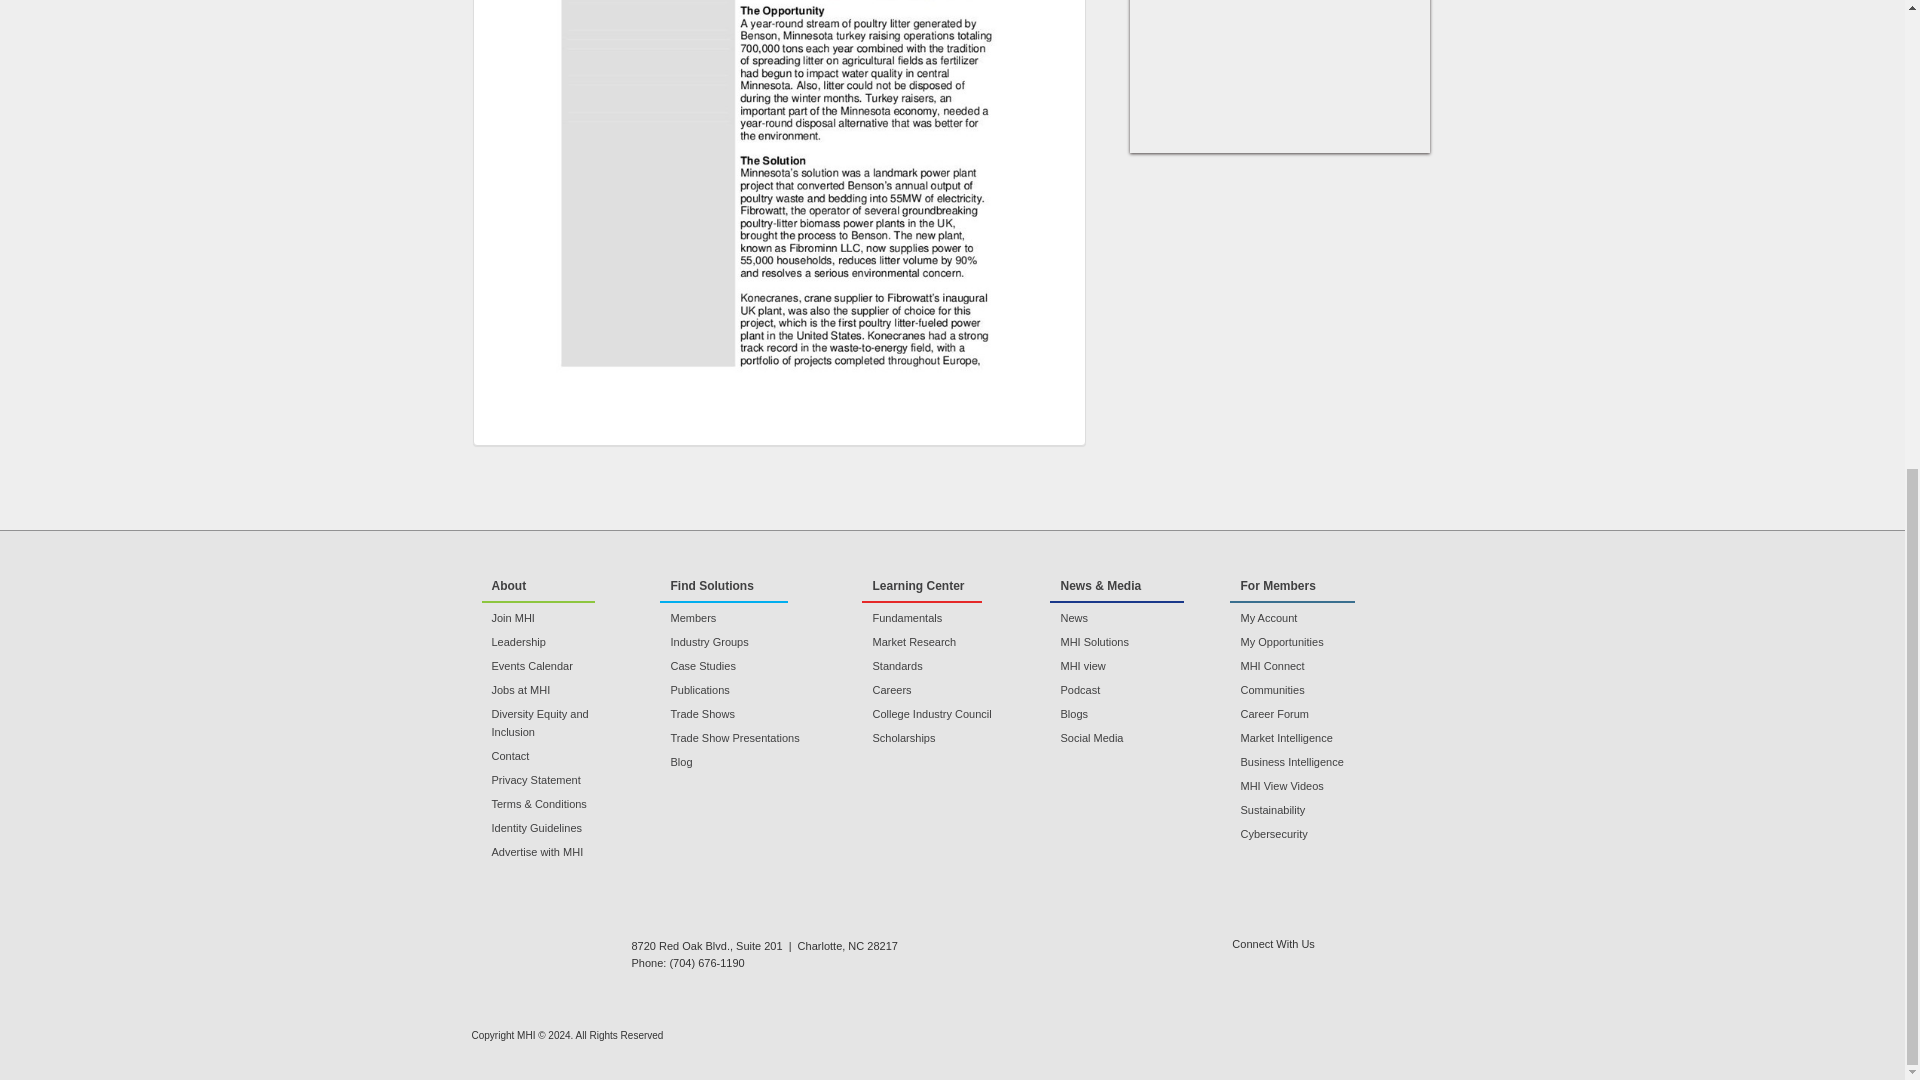 This screenshot has height=1080, width=1920. Describe the element at coordinates (750, 762) in the screenshot. I see `Blog` at that location.